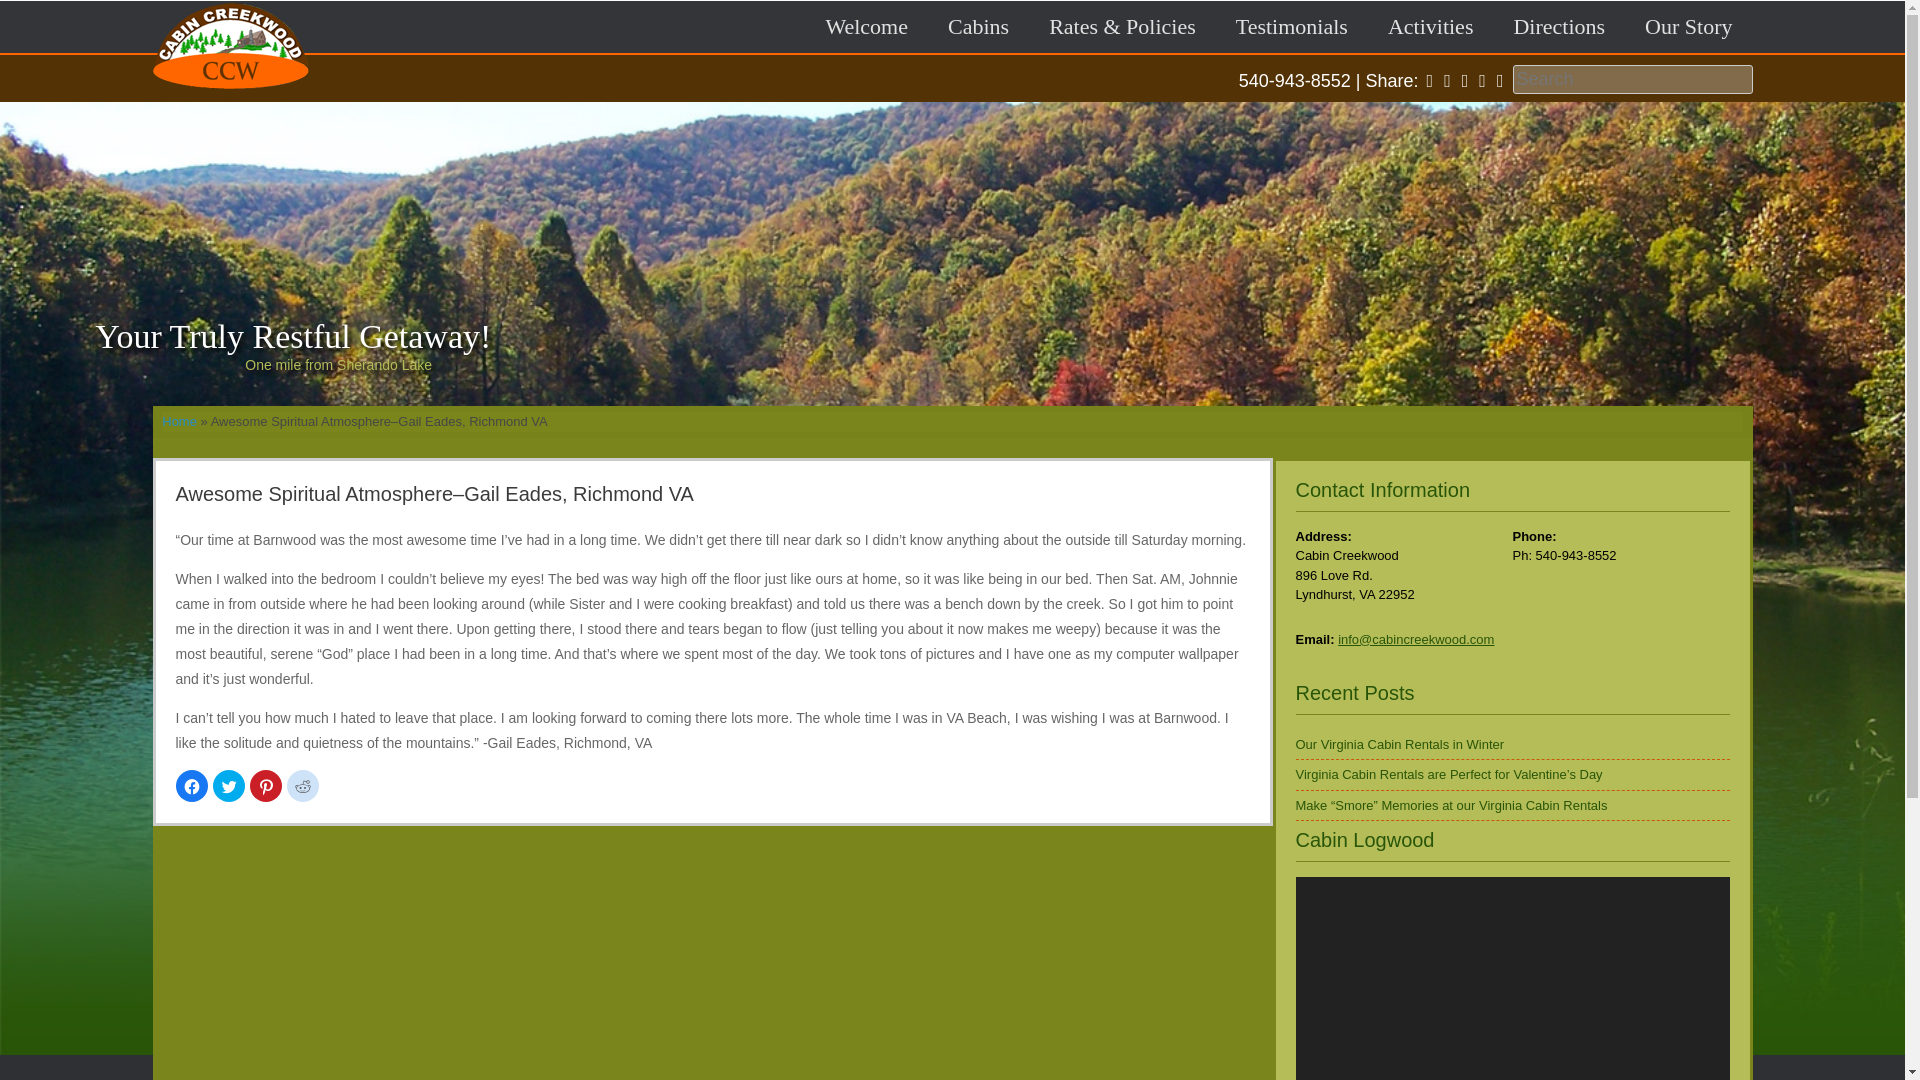 Image resolution: width=1920 pixels, height=1080 pixels. Describe the element at coordinates (1430, 26) in the screenshot. I see `Activities` at that location.